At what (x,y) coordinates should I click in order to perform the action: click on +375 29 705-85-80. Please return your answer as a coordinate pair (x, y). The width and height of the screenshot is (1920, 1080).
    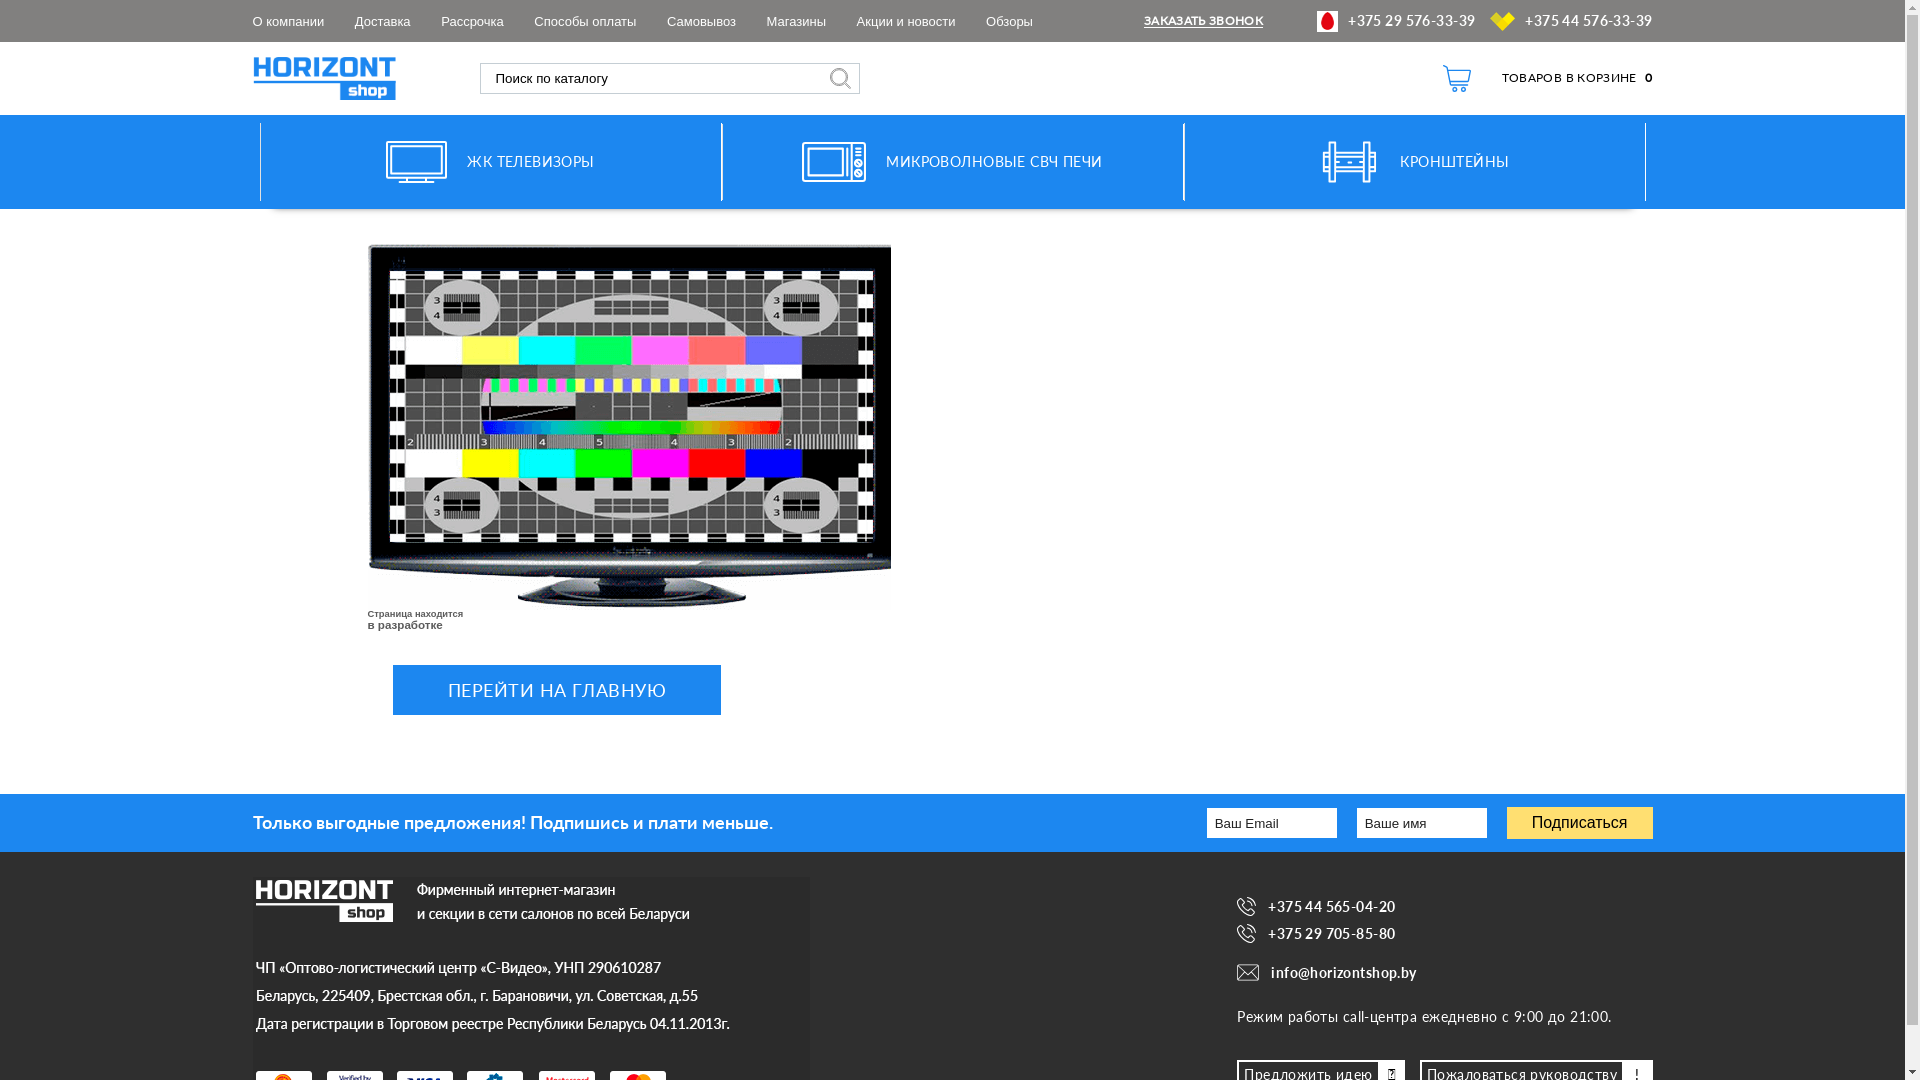
    Looking at the image, I should click on (1444, 934).